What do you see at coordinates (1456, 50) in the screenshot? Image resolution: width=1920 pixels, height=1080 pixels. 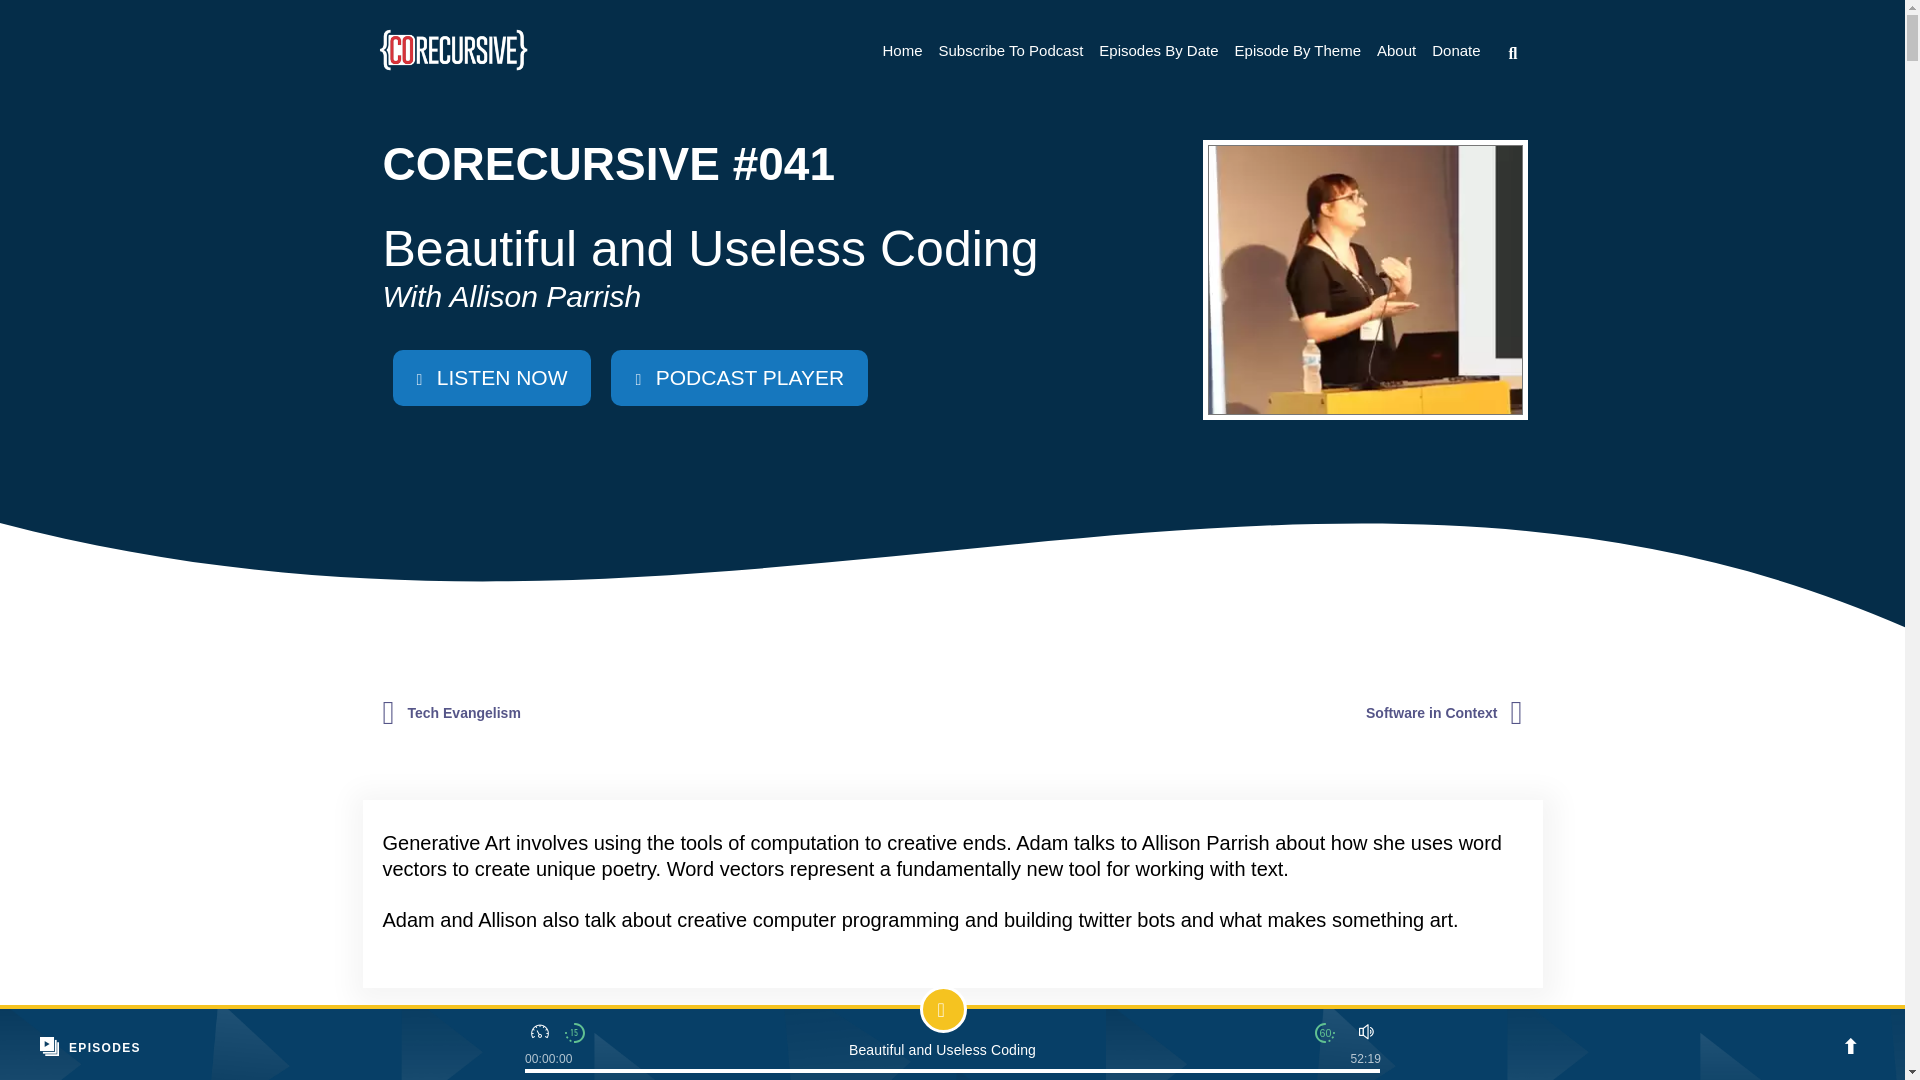 I see `Donate` at bounding box center [1456, 50].